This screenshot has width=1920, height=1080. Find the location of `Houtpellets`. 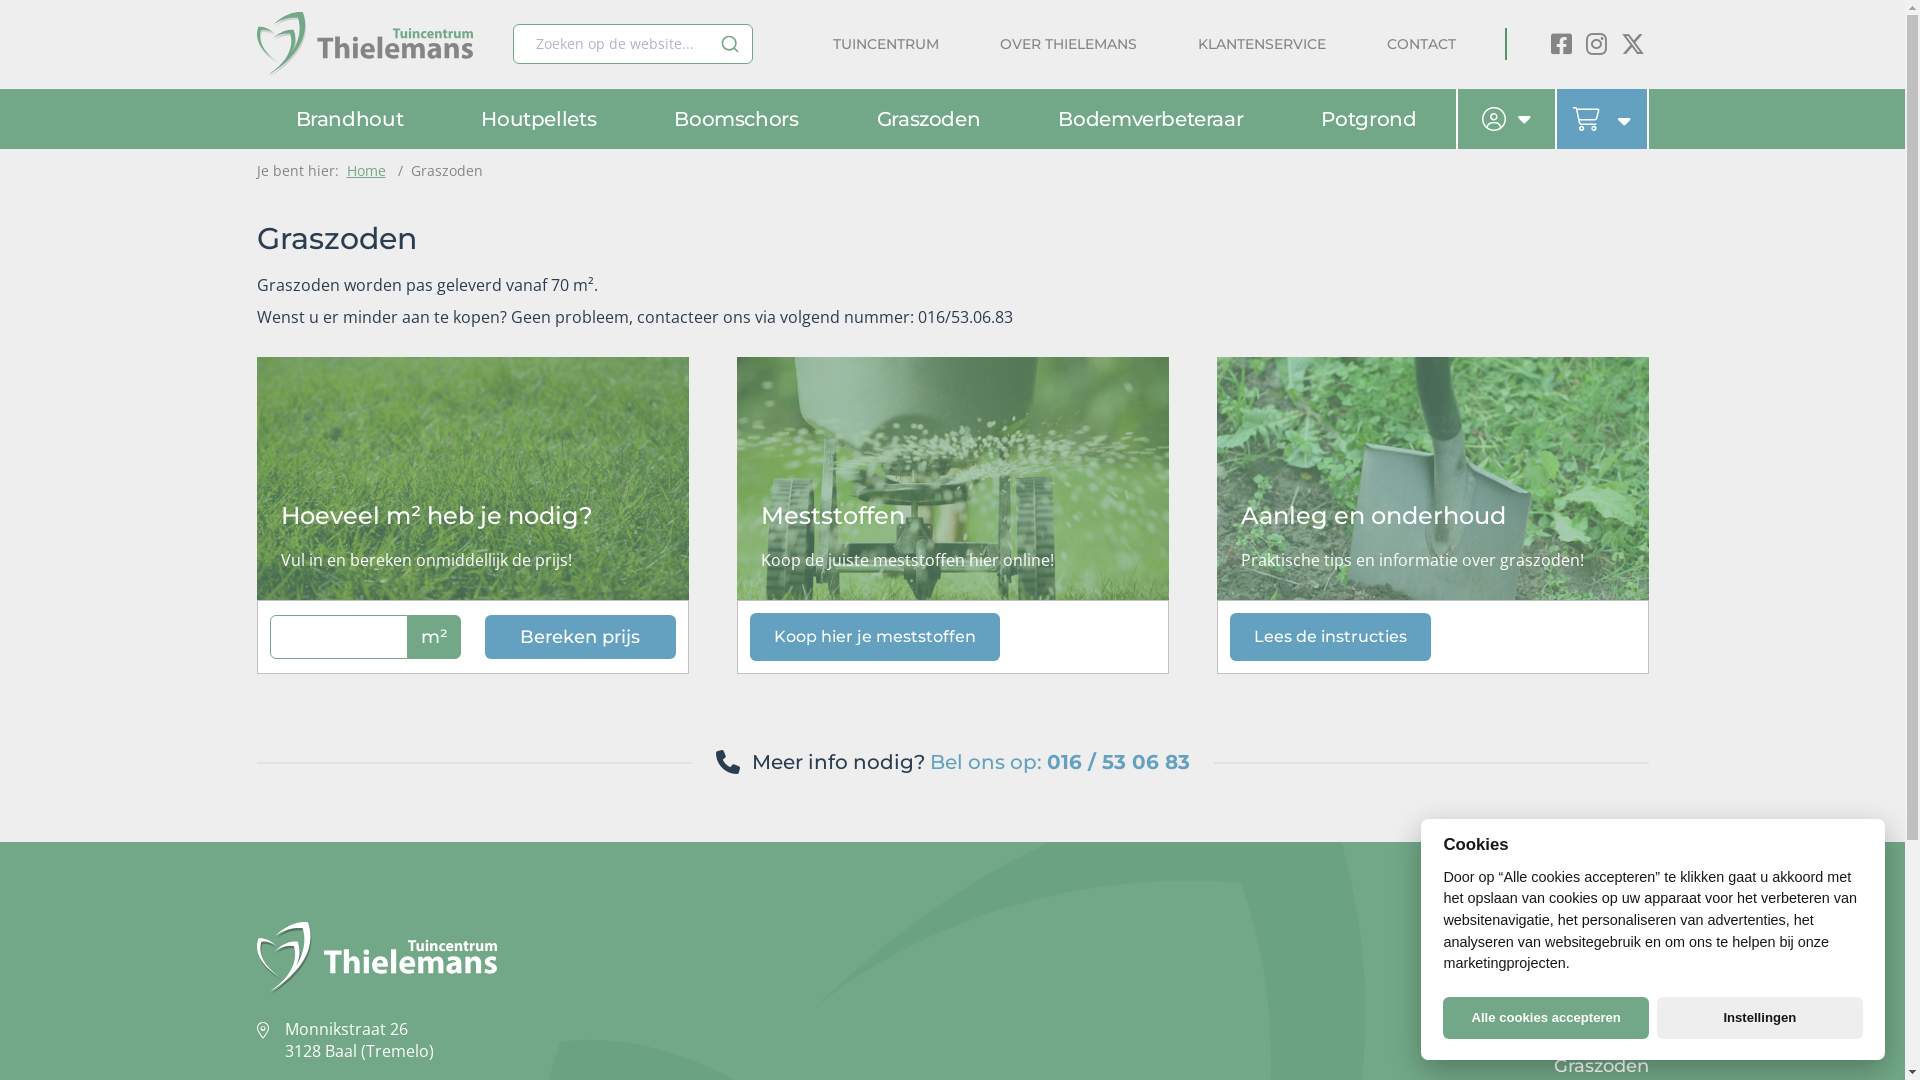

Houtpellets is located at coordinates (1596, 970).